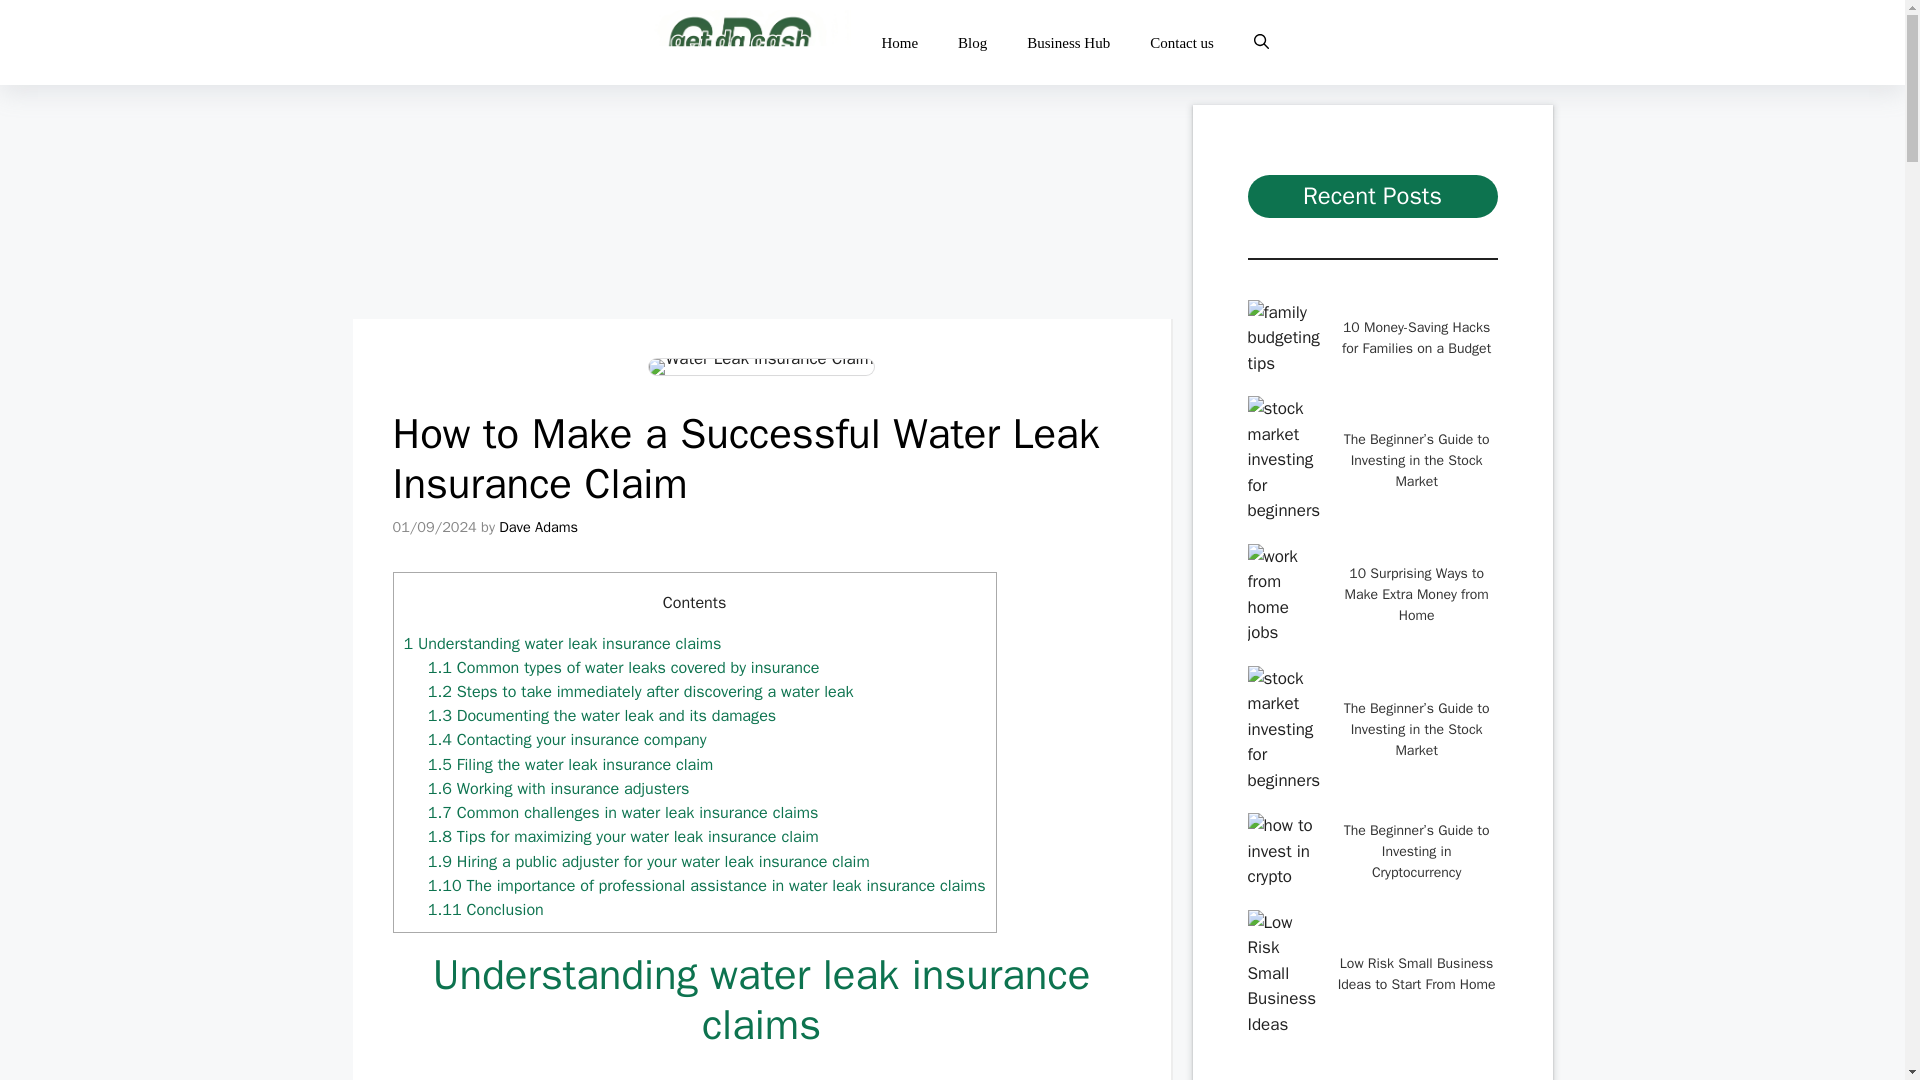 This screenshot has height=1080, width=1920. I want to click on 1.5 Filing the water leak insurance claim, so click(571, 764).